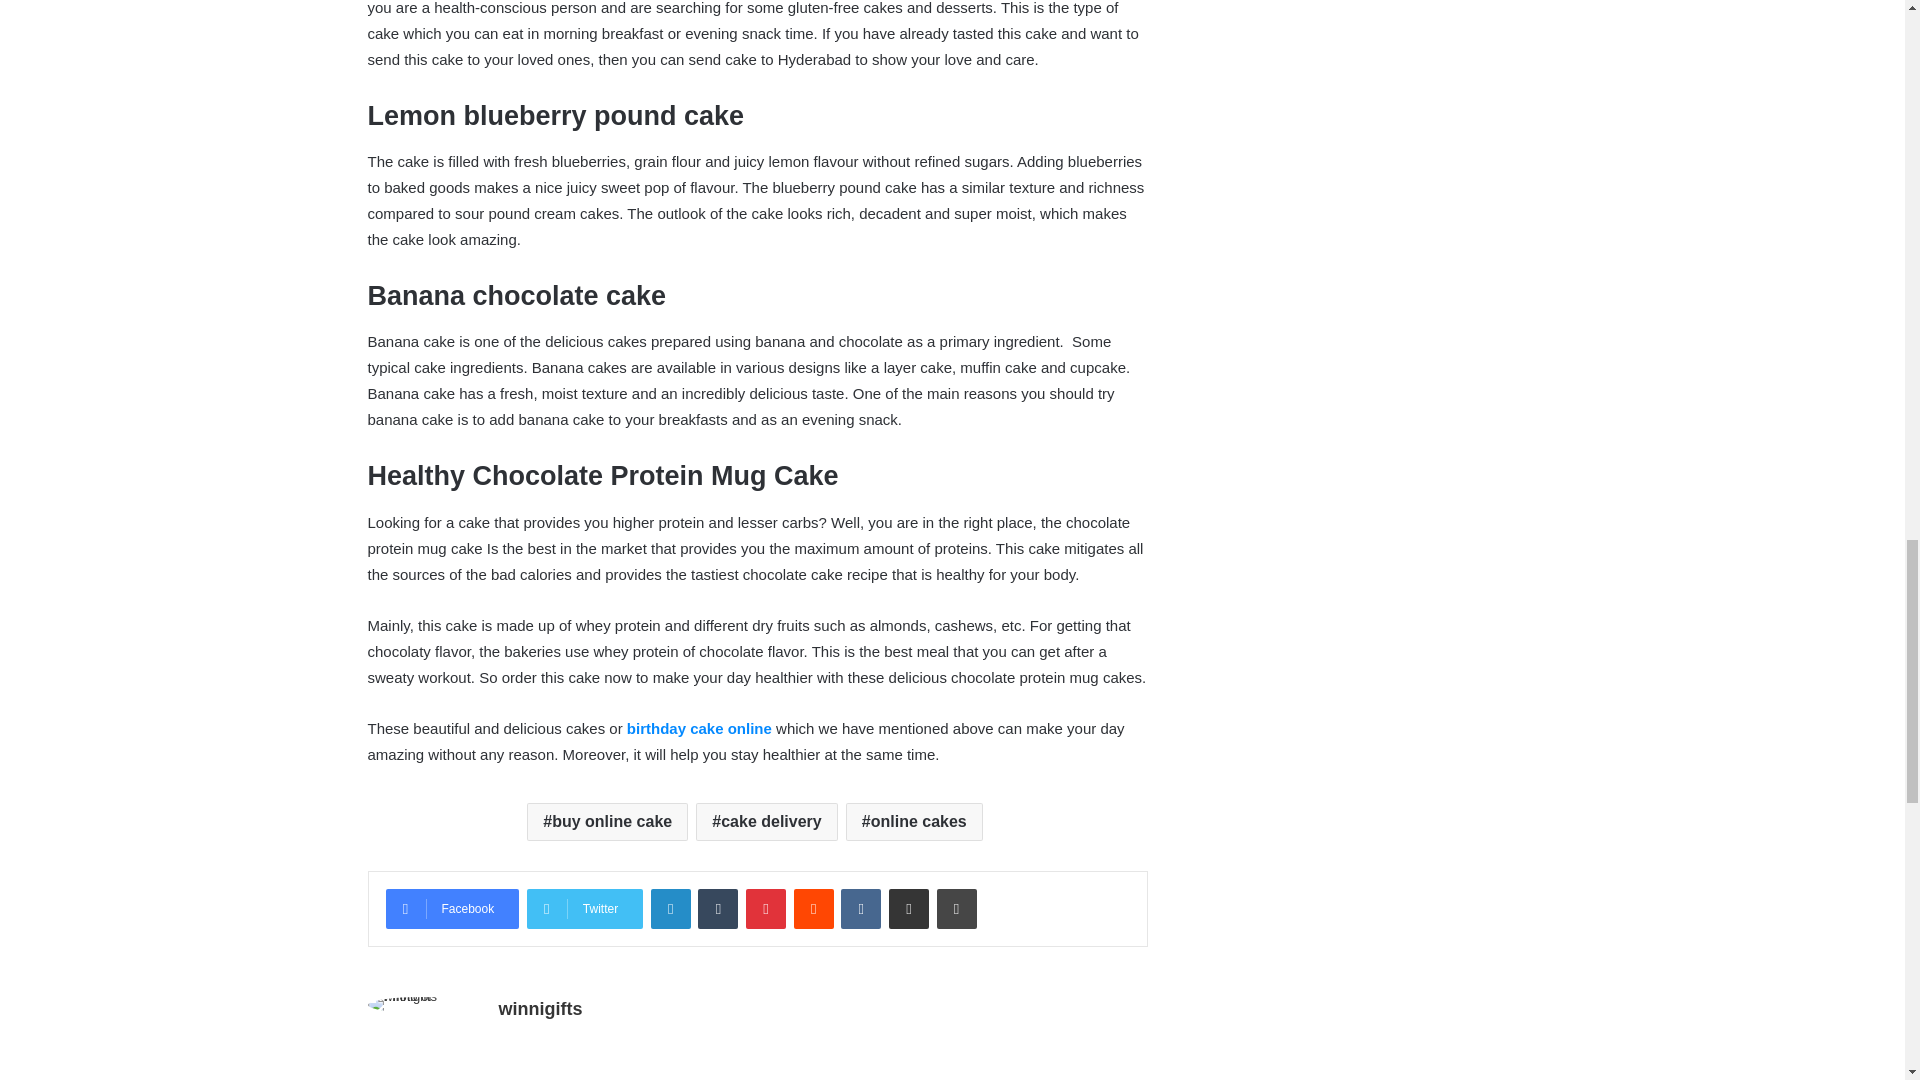 The height and width of the screenshot is (1080, 1920). I want to click on birthday cake online, so click(696, 728).